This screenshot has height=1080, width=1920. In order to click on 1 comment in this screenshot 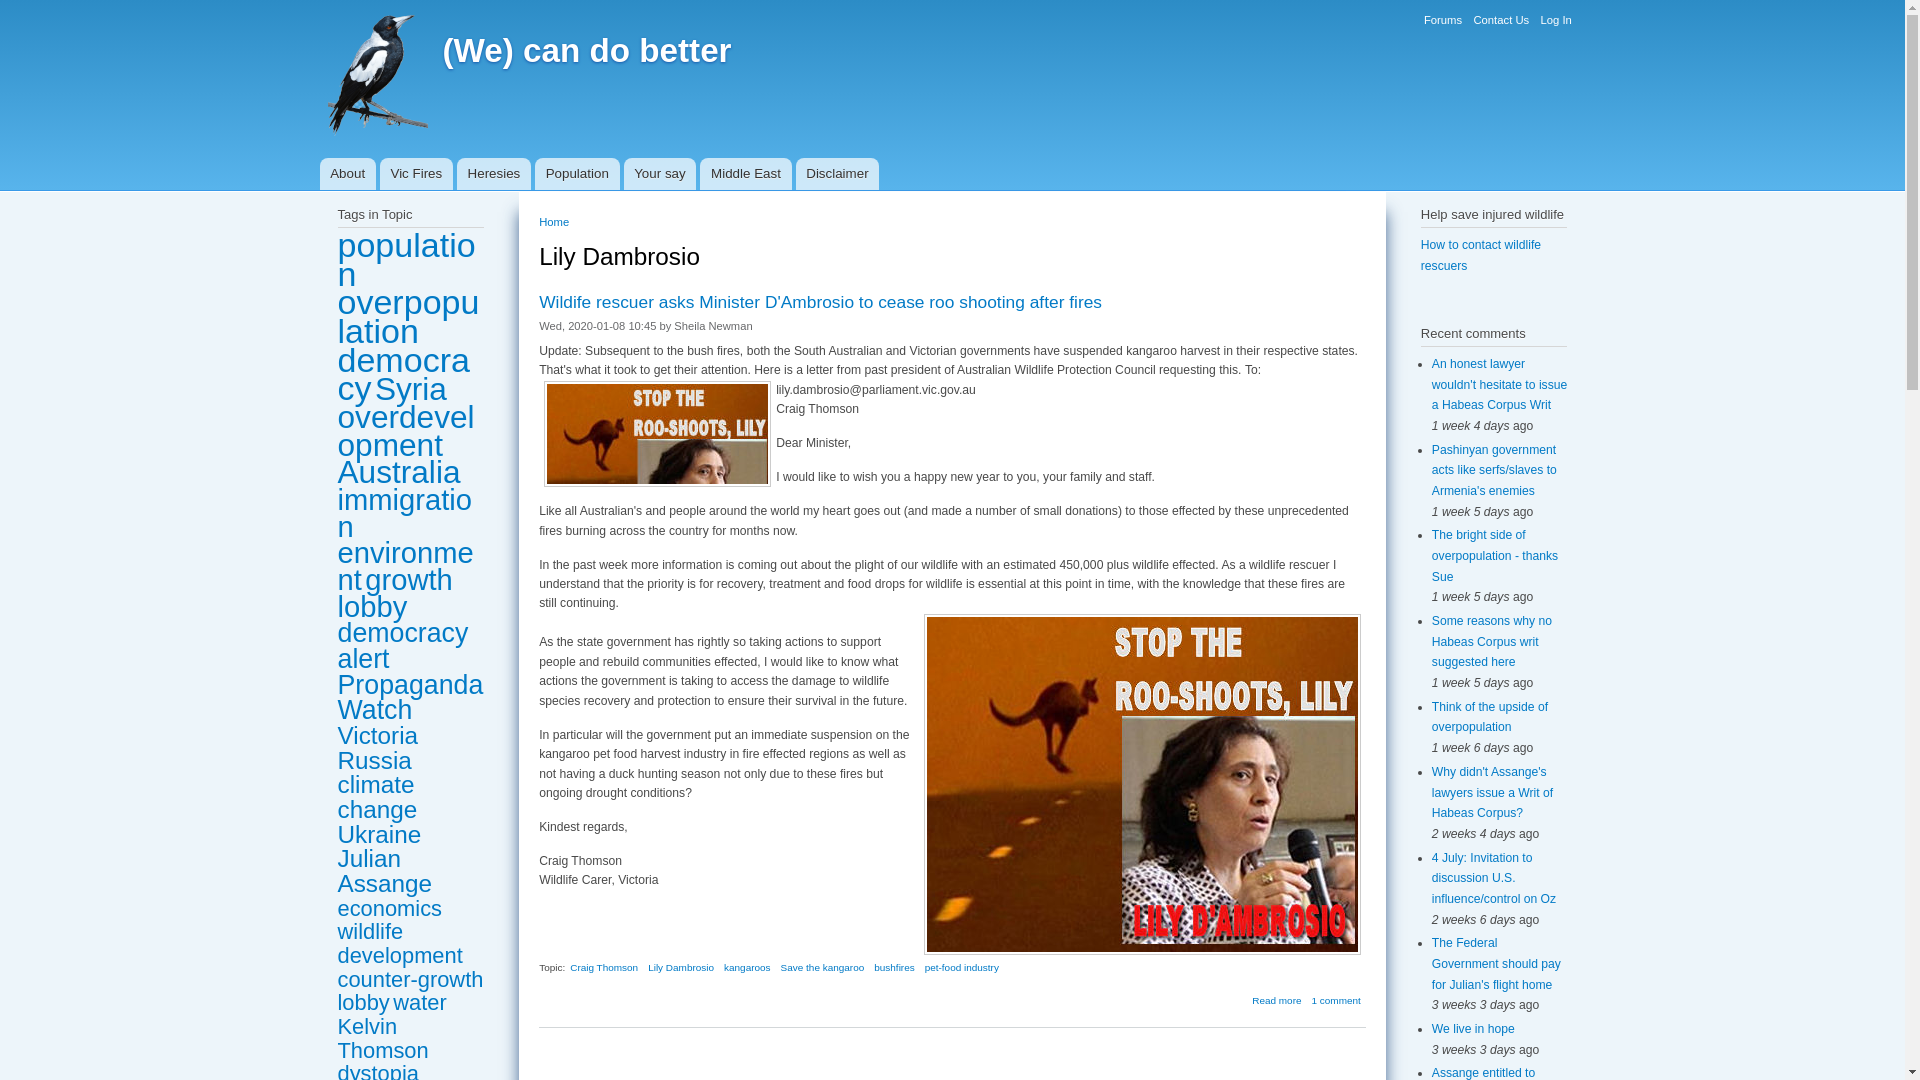, I will do `click(1336, 1000)`.